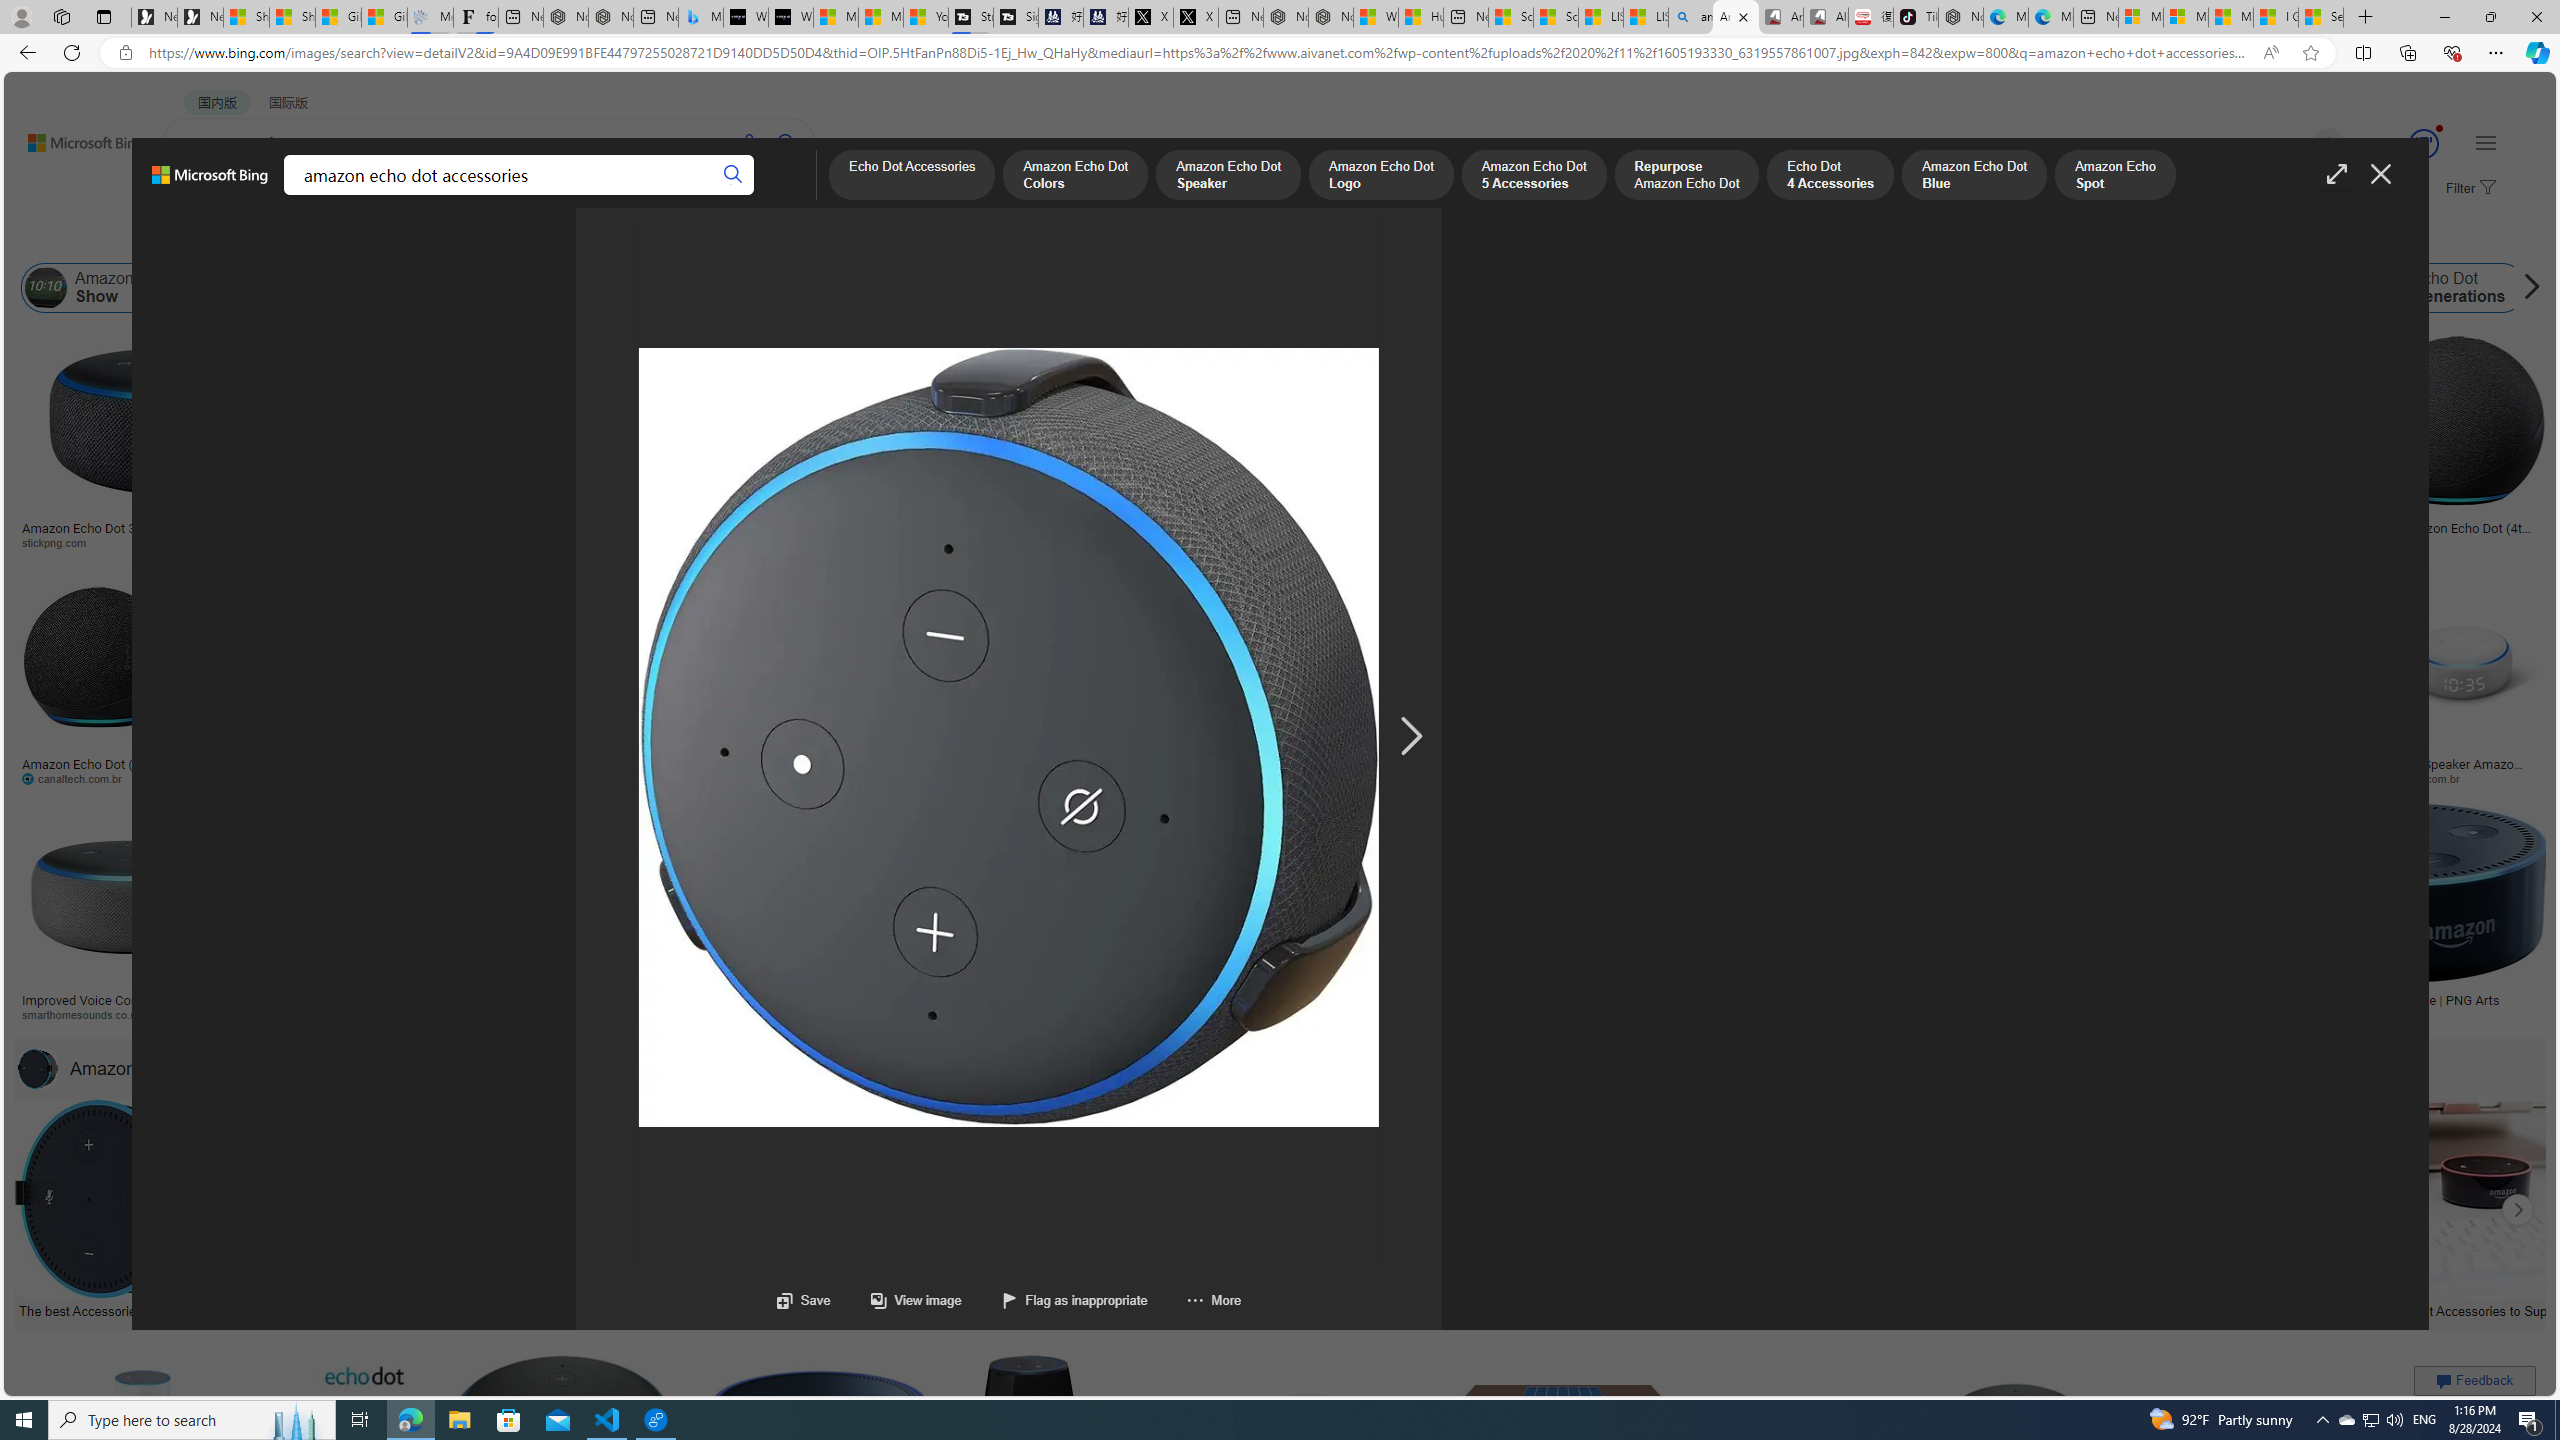  Describe the element at coordinates (732, 175) in the screenshot. I see `Search` at that location.